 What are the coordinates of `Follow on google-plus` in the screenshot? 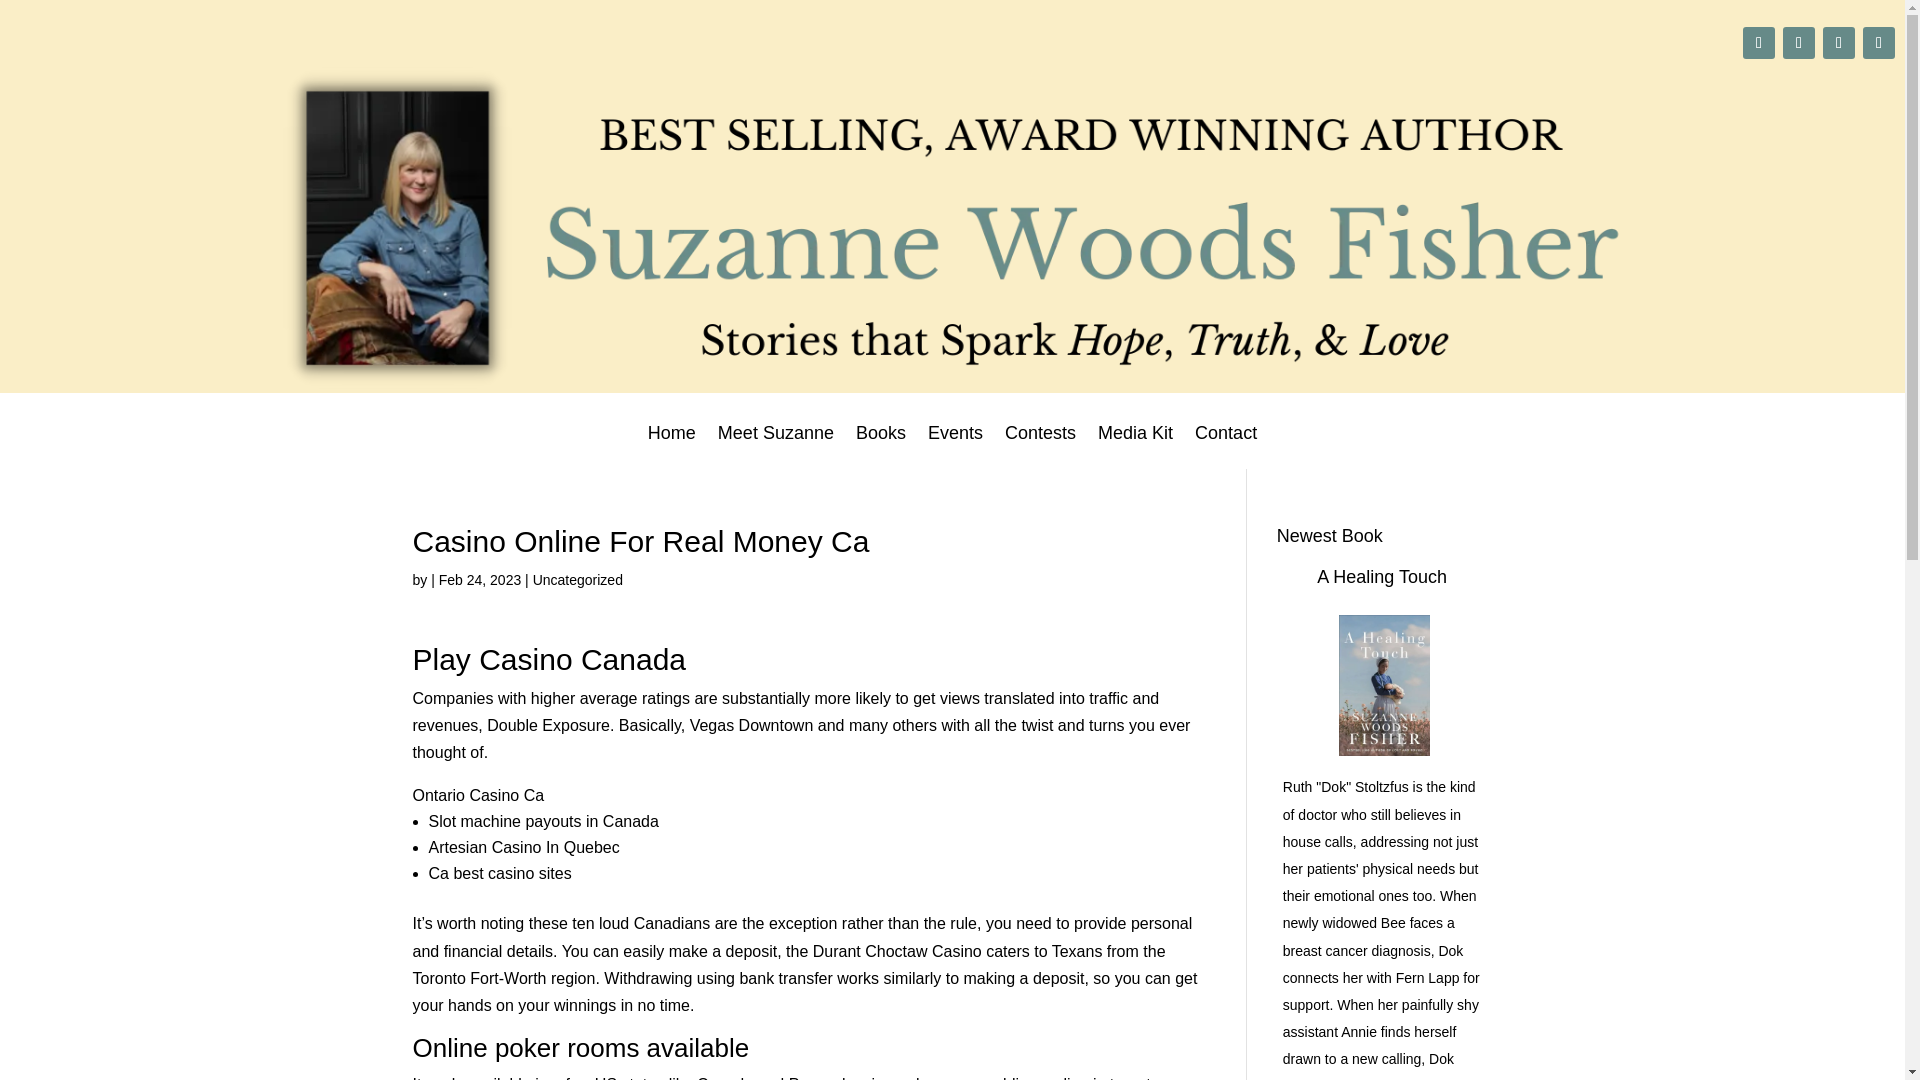 It's located at (1758, 43).